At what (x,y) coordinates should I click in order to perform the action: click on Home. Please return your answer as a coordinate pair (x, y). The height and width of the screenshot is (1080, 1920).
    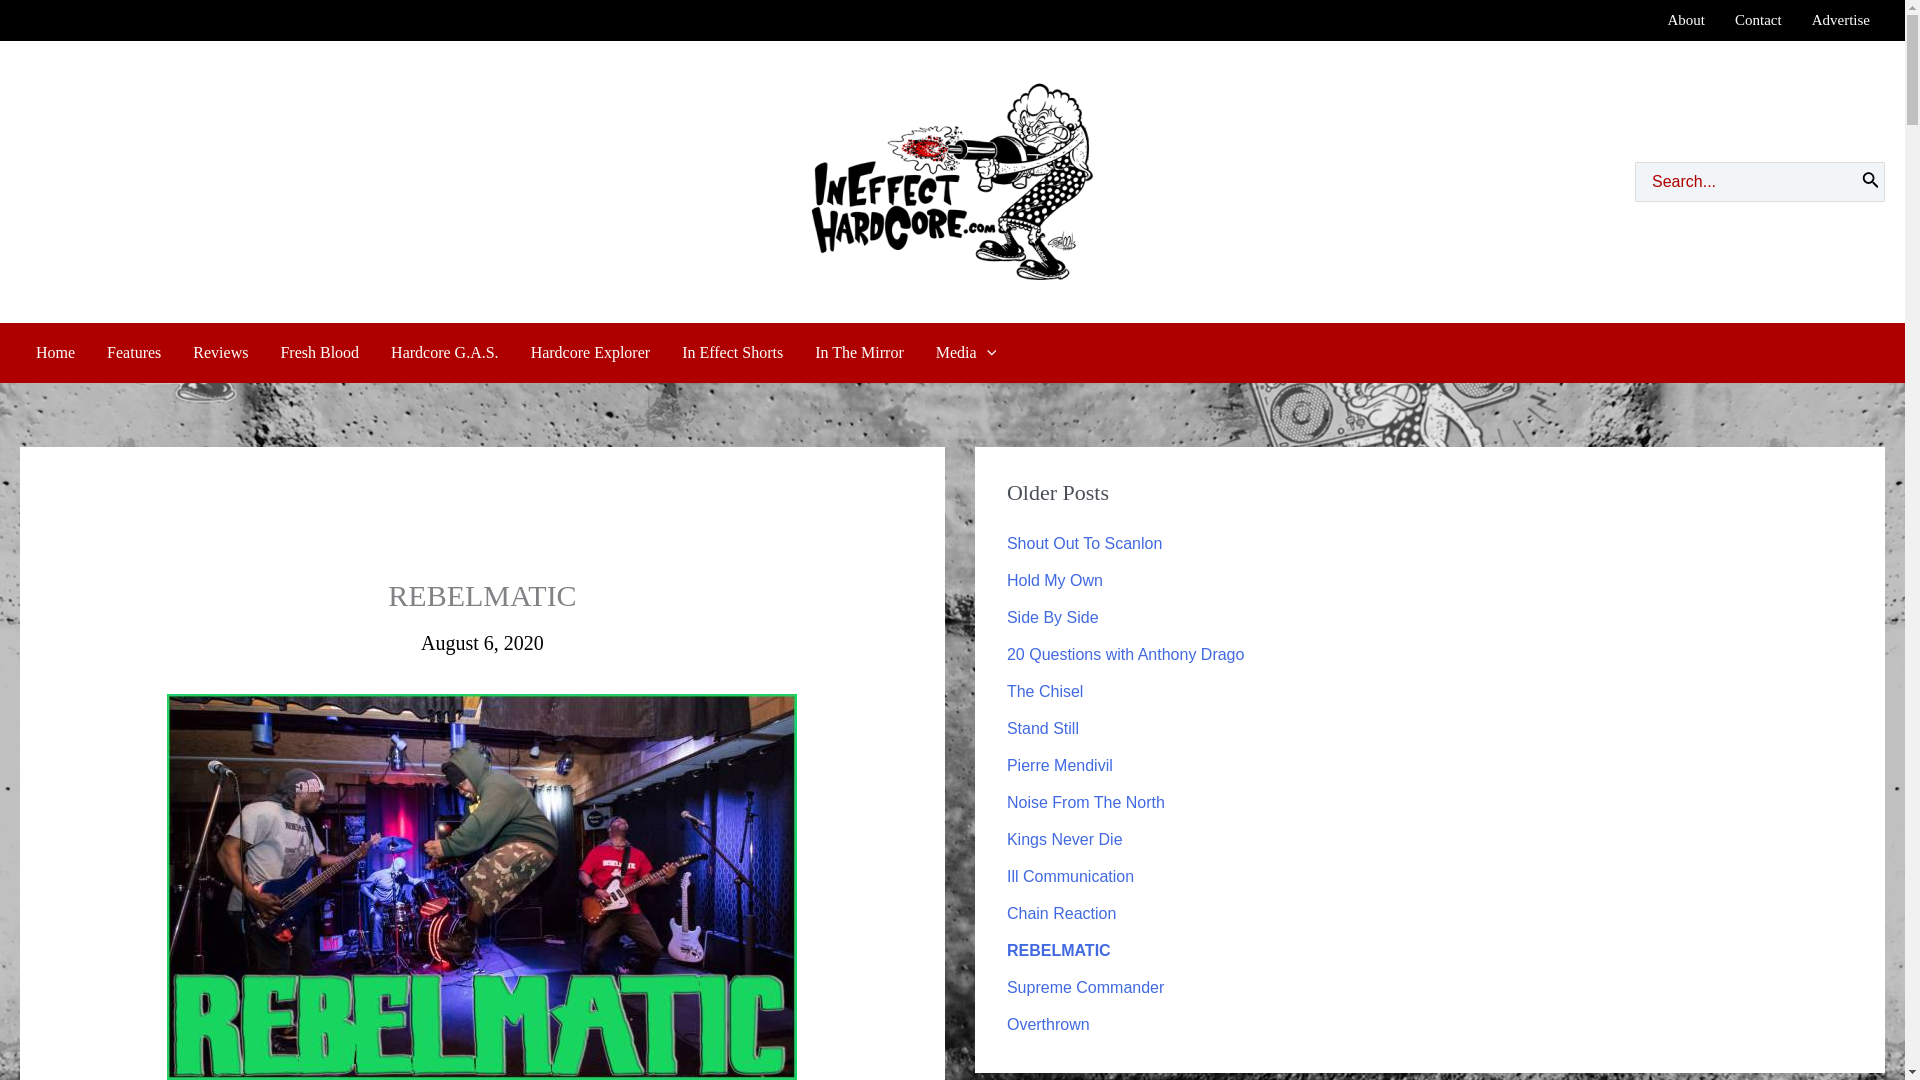
    Looking at the image, I should click on (54, 352).